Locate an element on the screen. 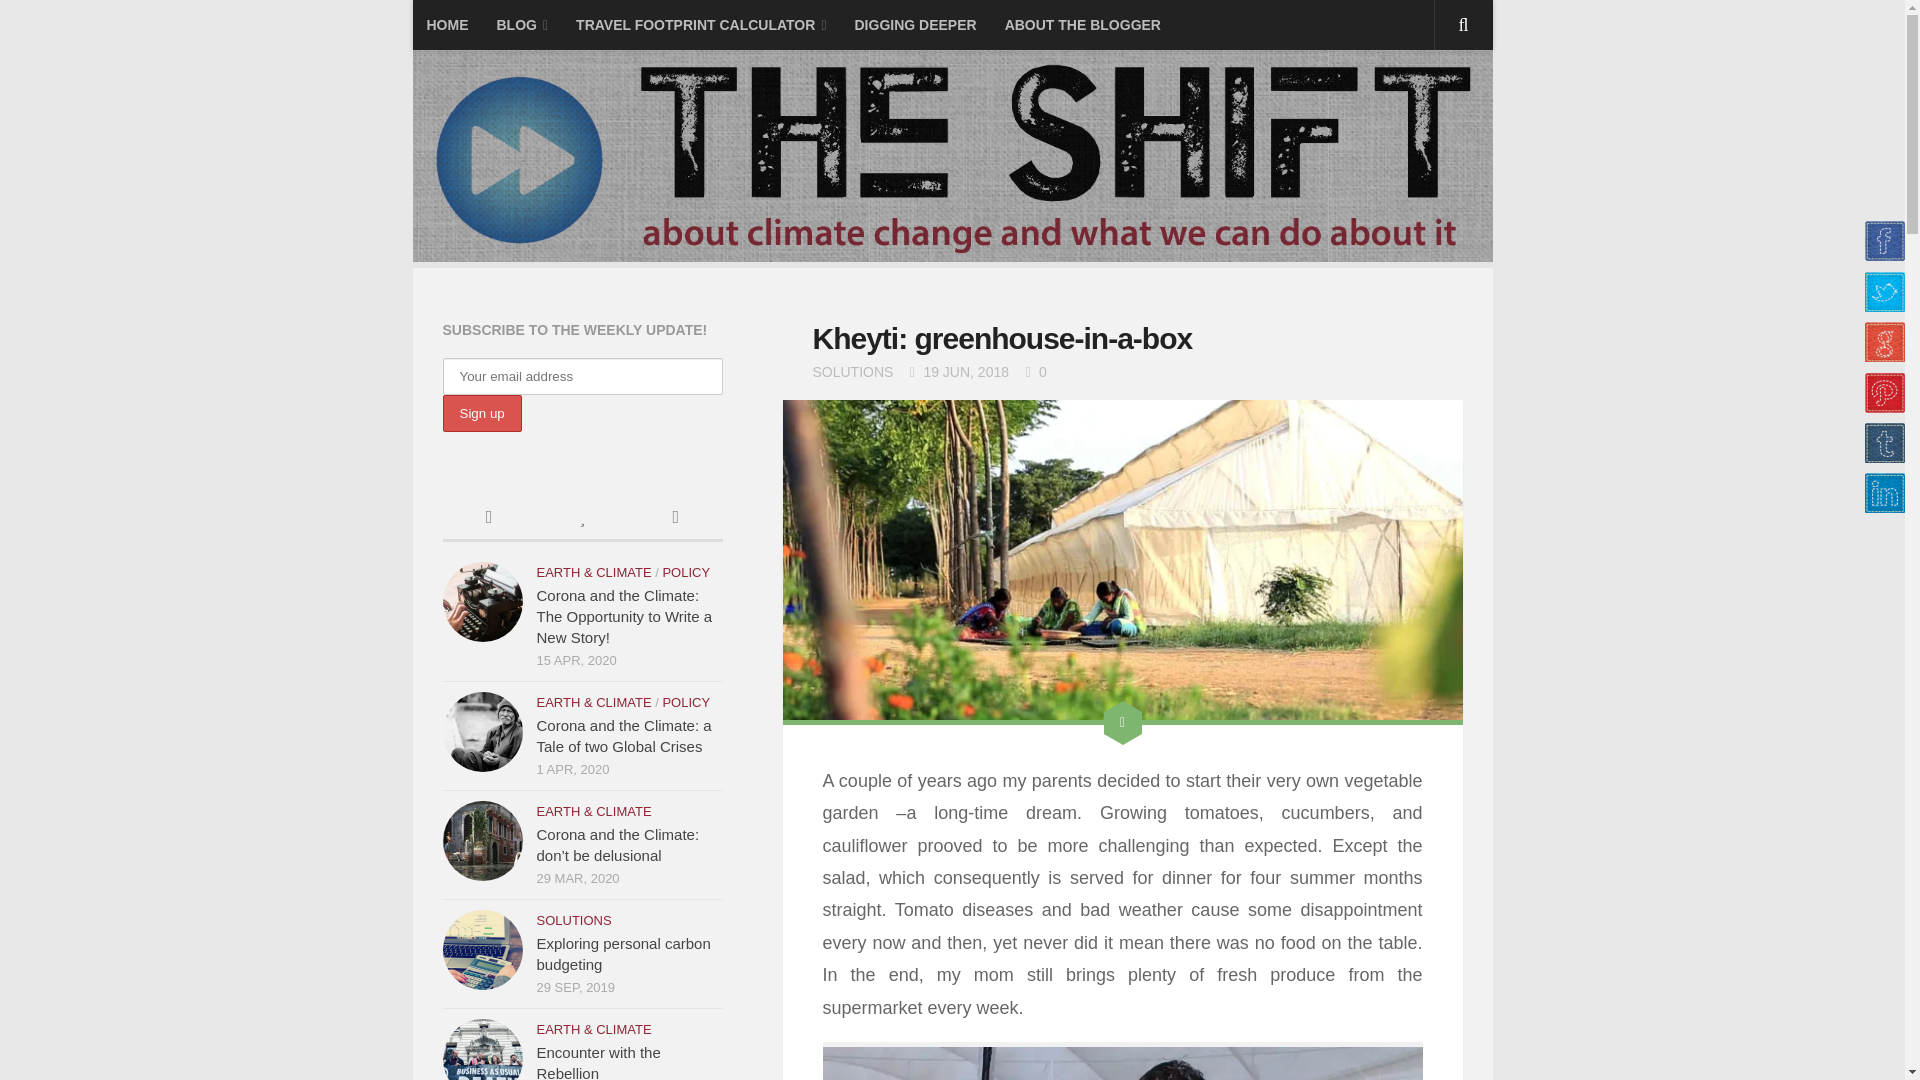 This screenshot has height=1080, width=1920. Popular Posts is located at coordinates (582, 519).